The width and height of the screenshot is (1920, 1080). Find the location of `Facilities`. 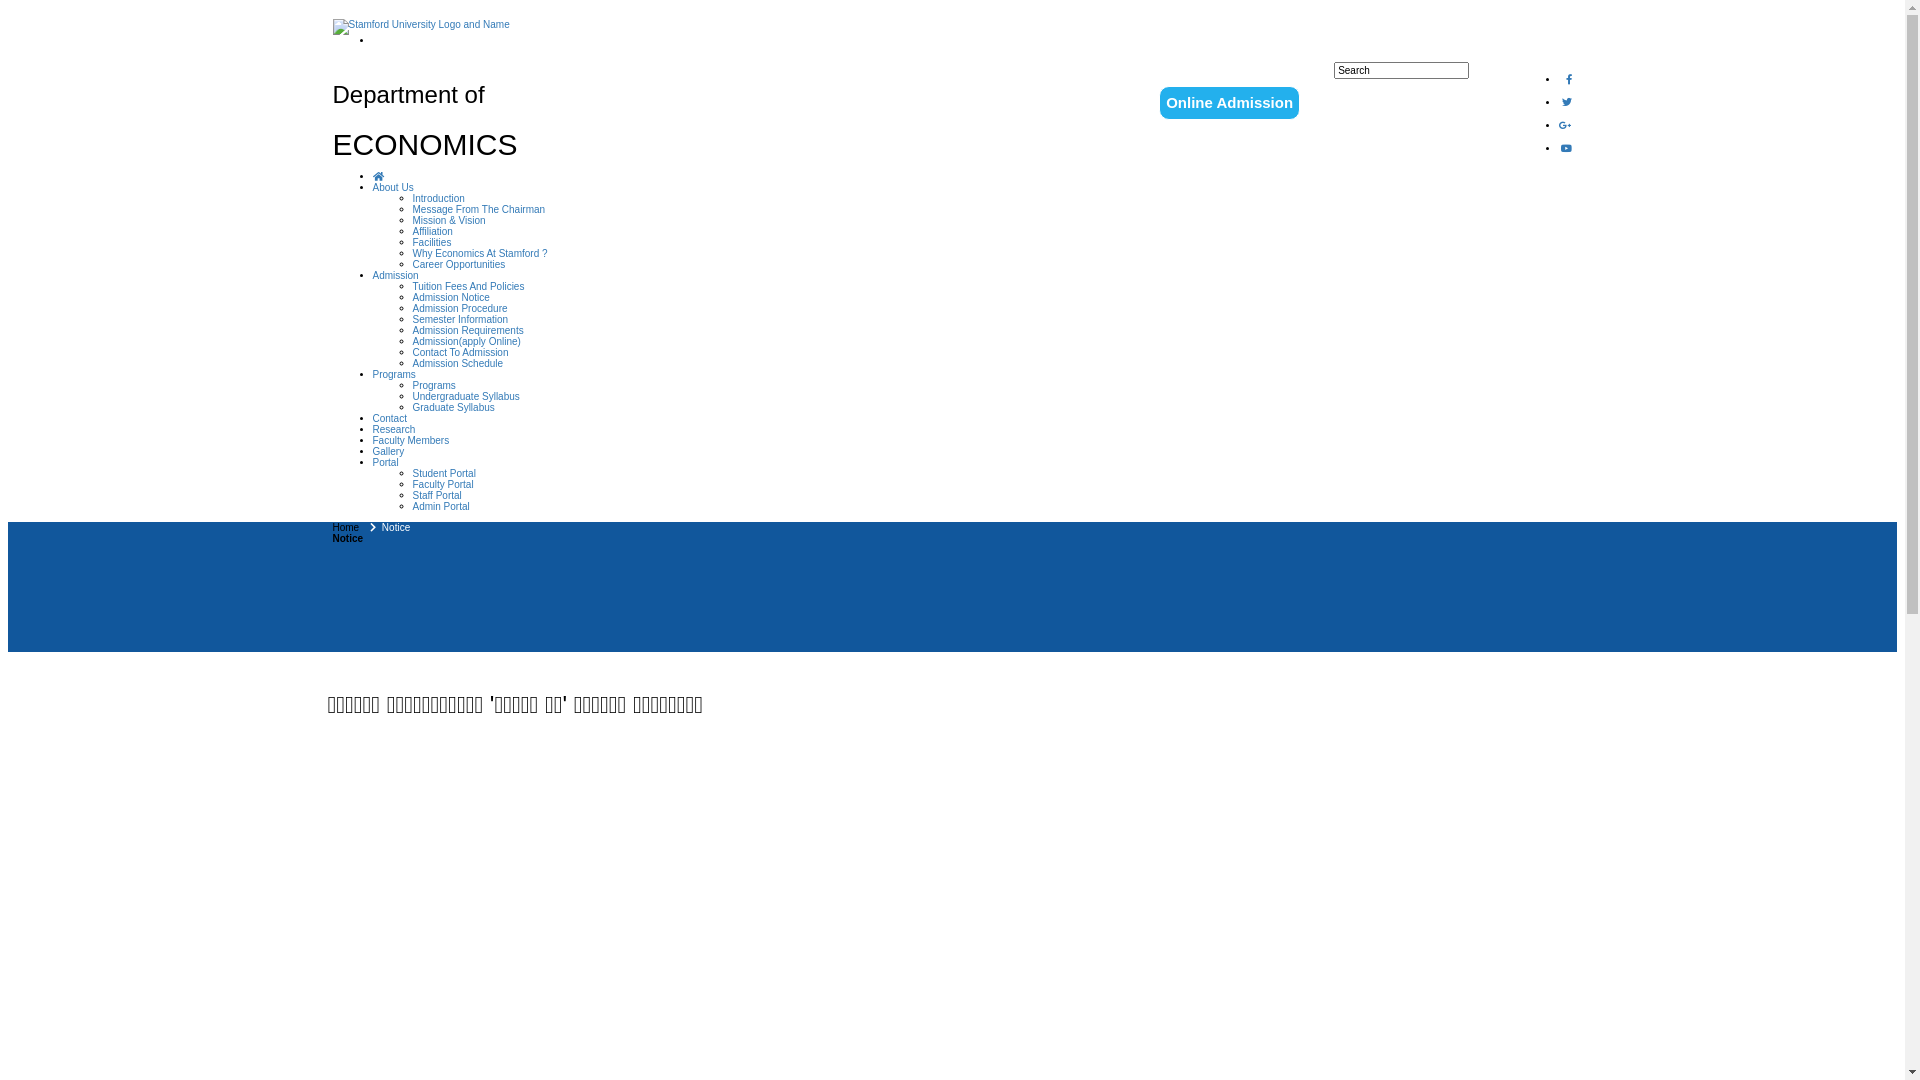

Facilities is located at coordinates (432, 242).